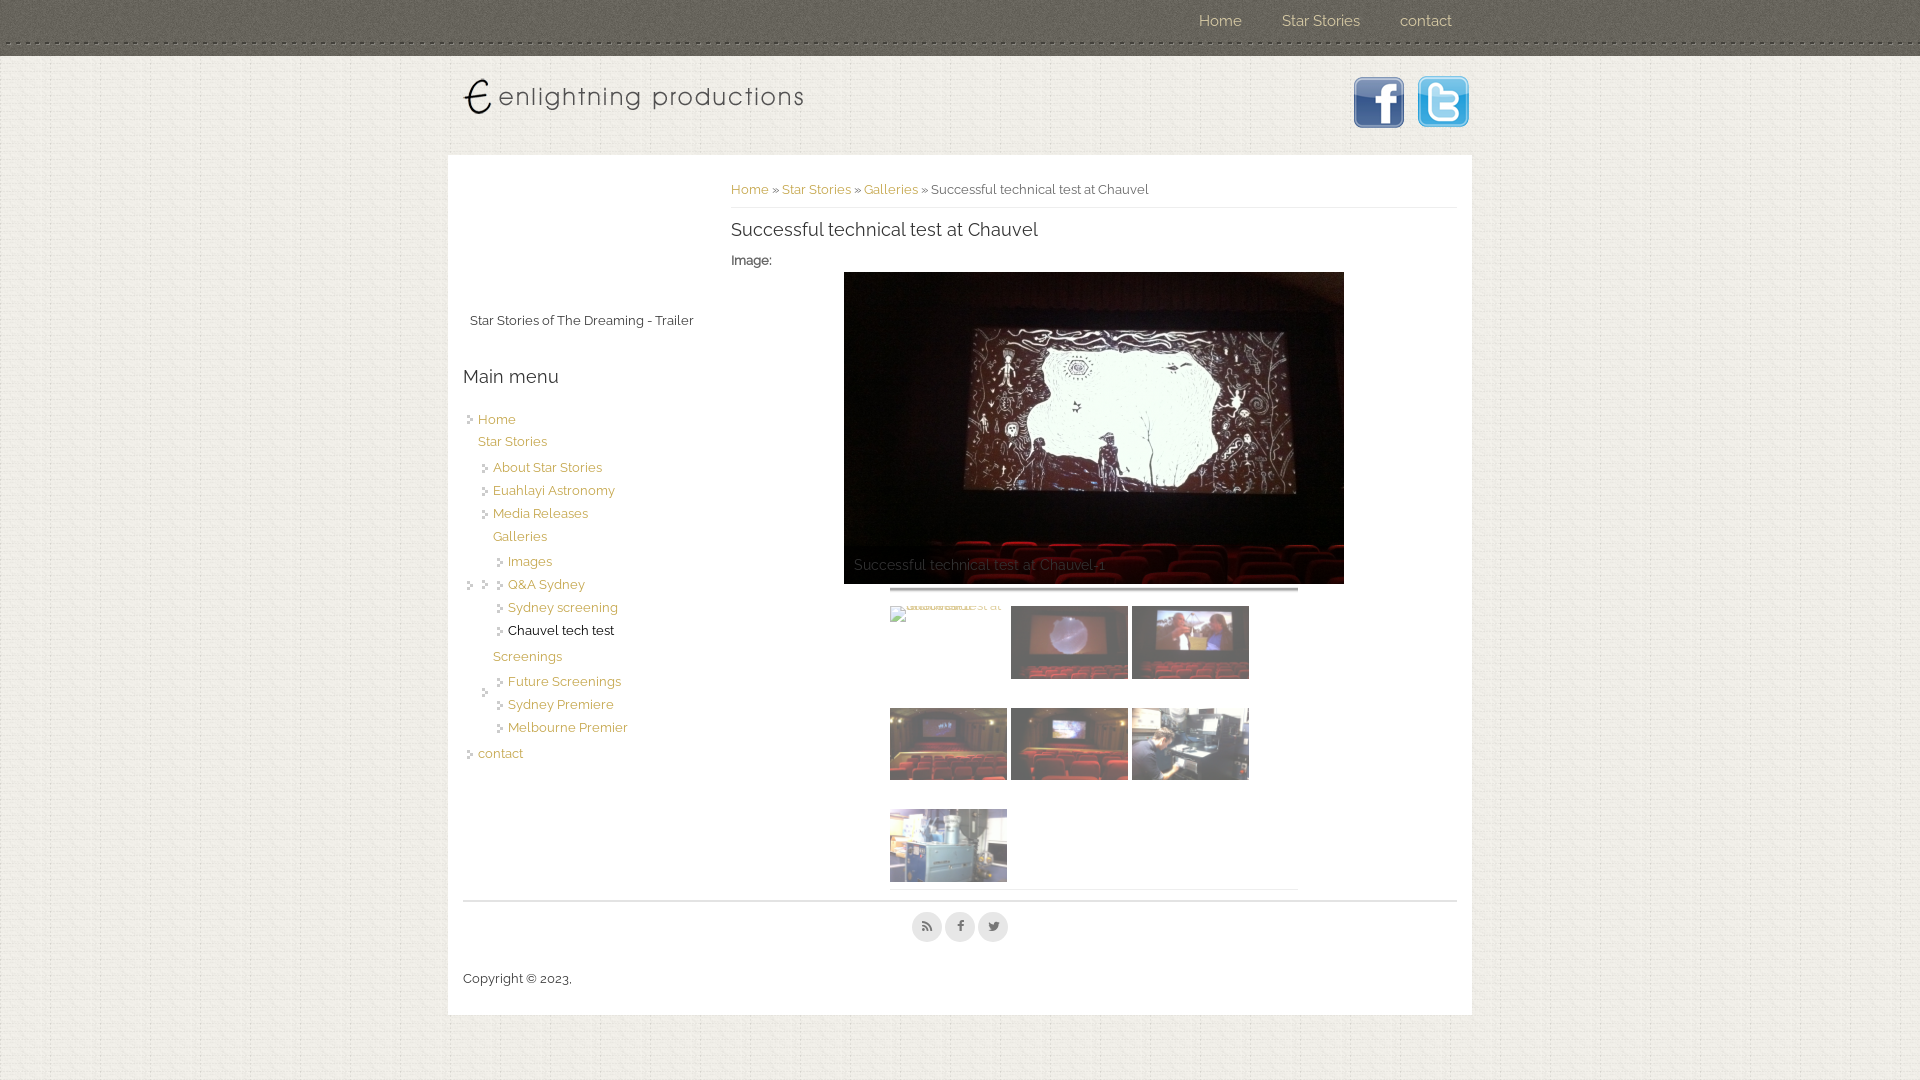  I want to click on Successful technical test at Chauvel-5, so click(1070, 744).